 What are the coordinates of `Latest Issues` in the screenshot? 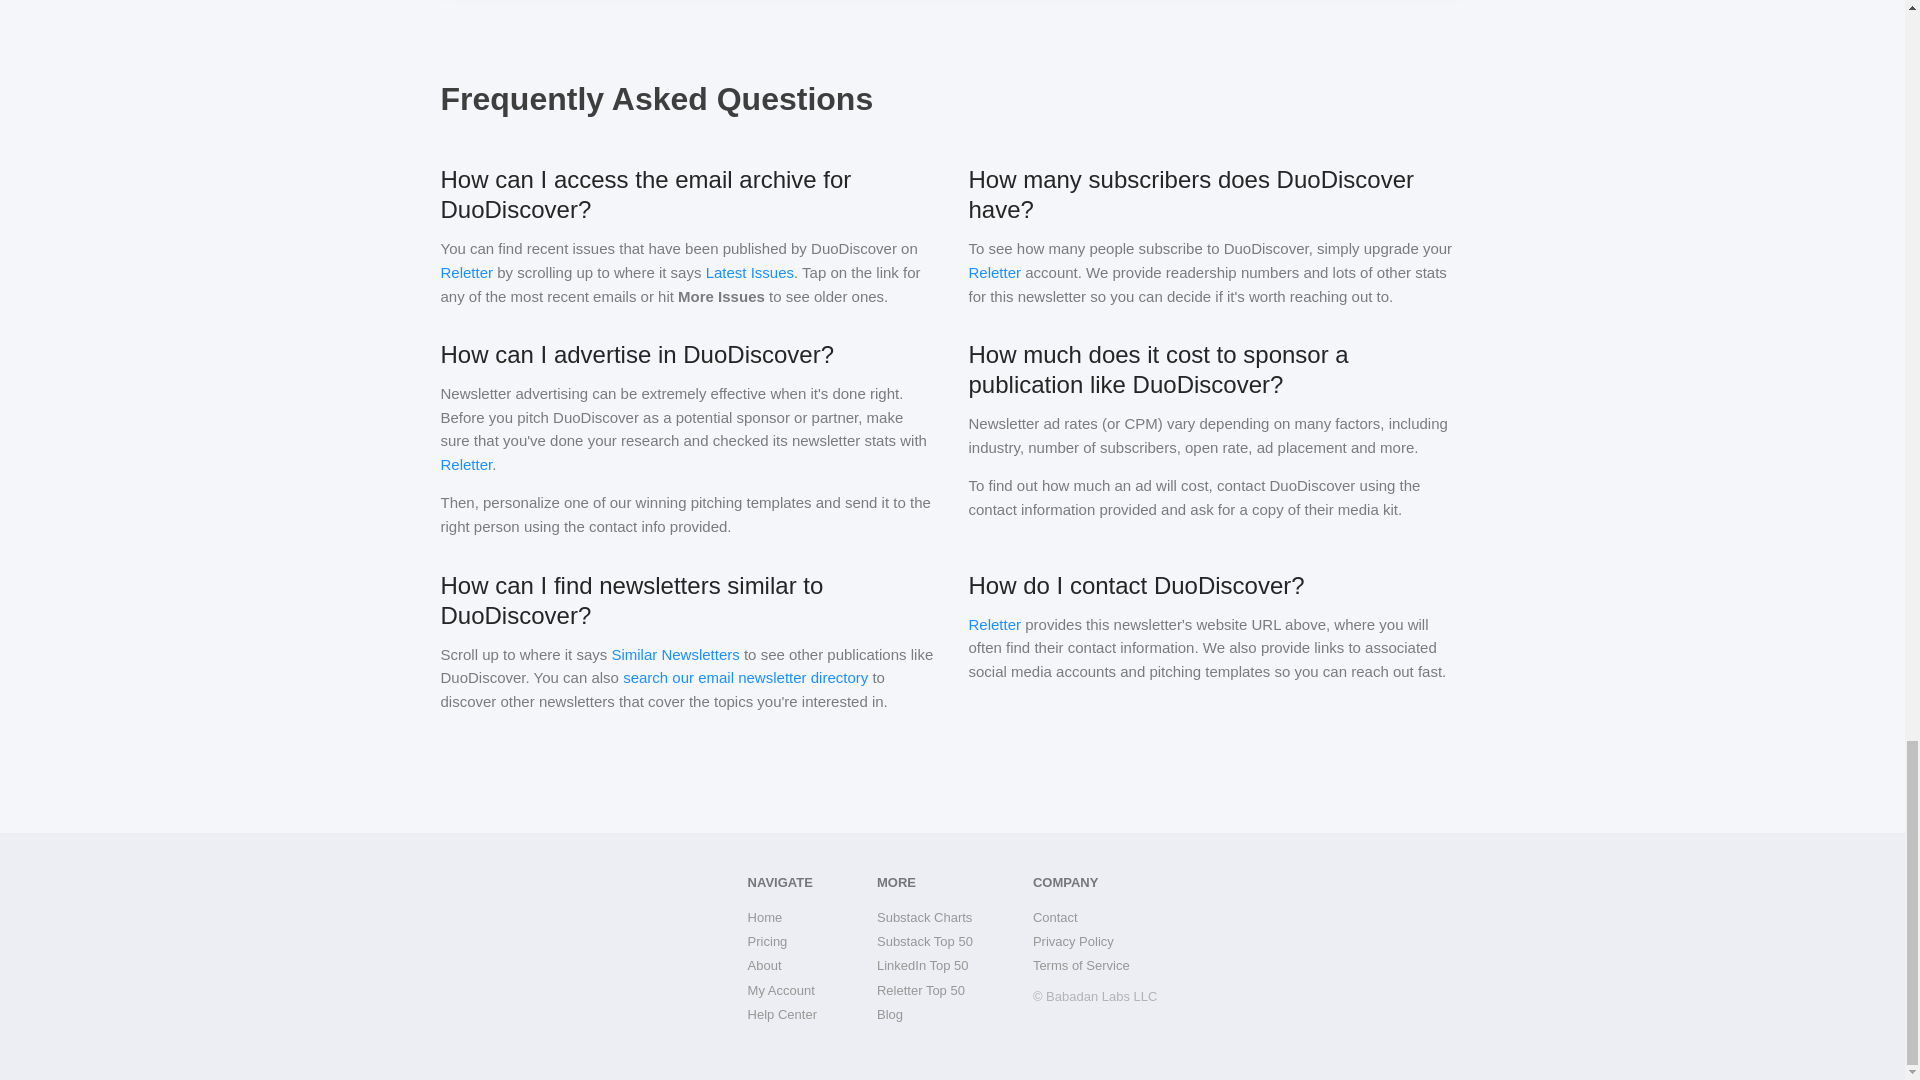 It's located at (750, 272).